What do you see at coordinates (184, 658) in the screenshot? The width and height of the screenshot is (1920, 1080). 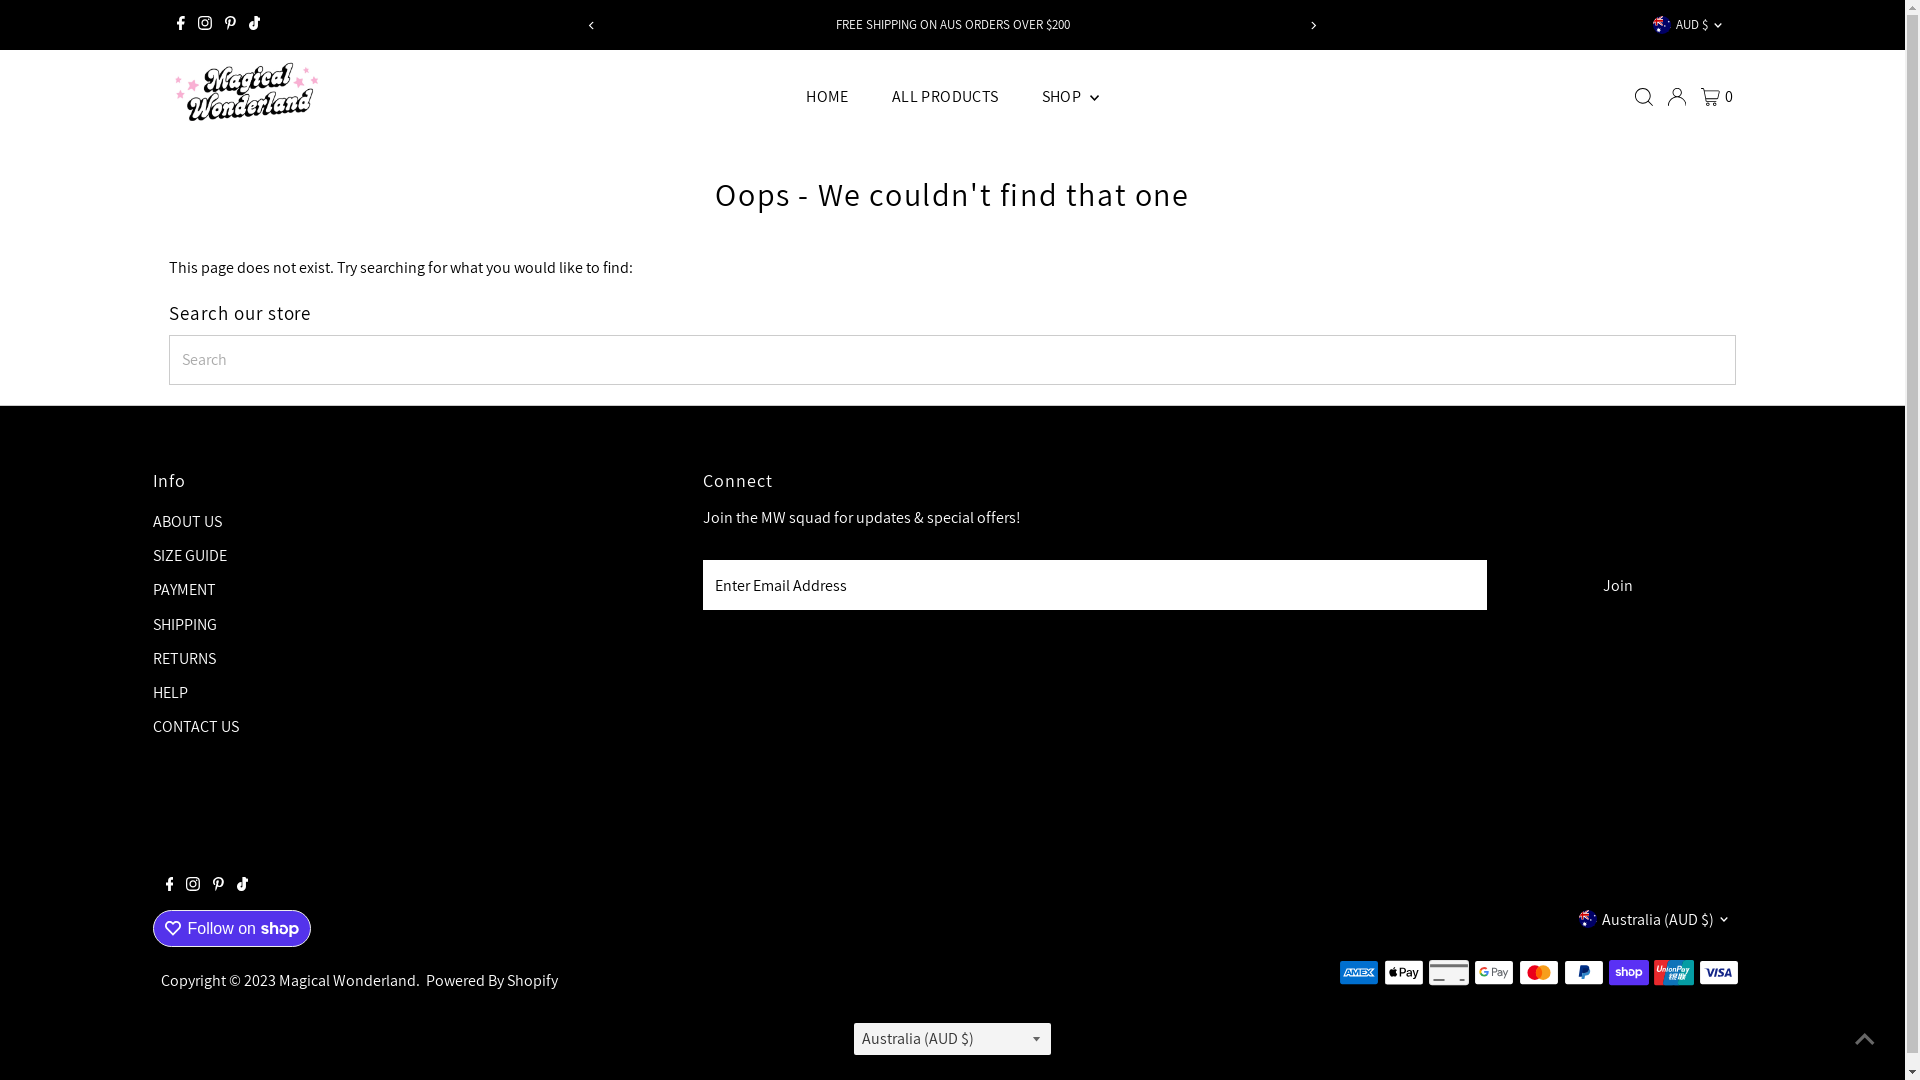 I see `RETURNS` at bounding box center [184, 658].